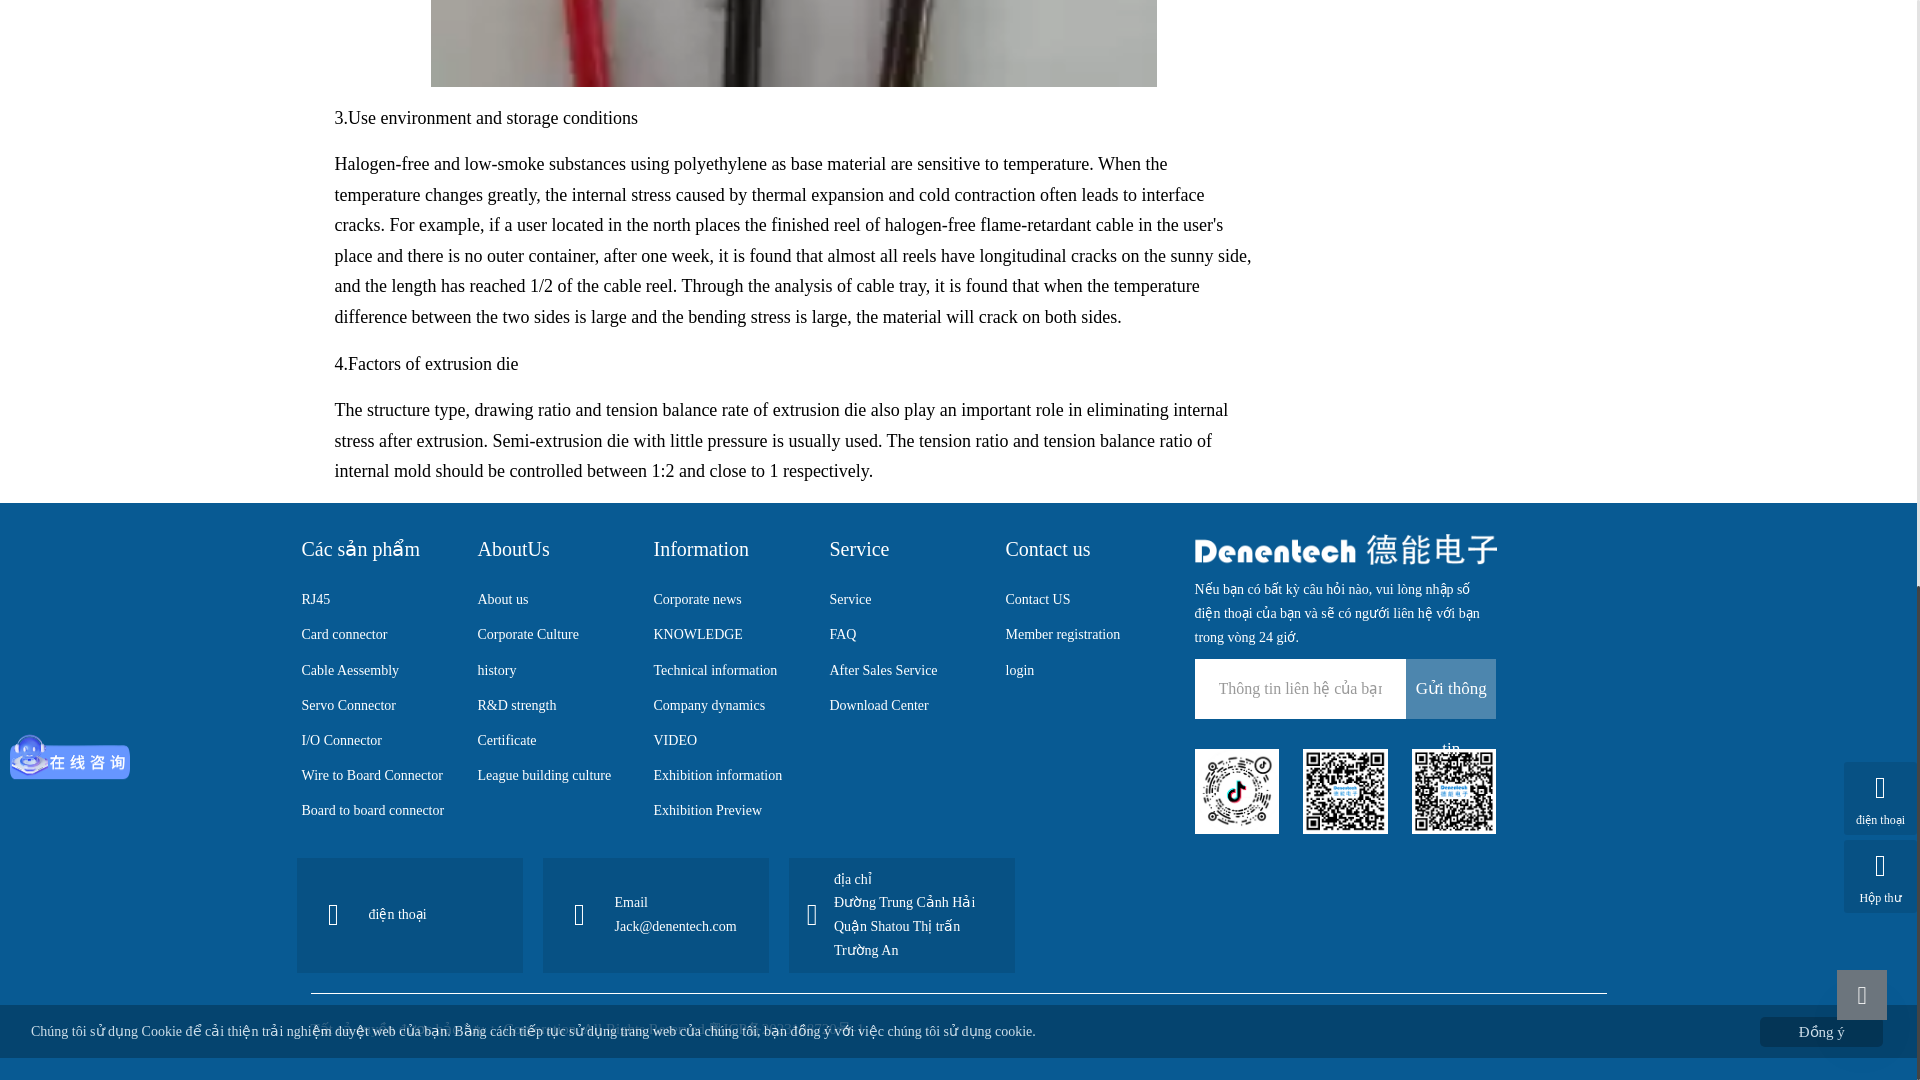  I want to click on Denentech Electronic Technology Co., LTd, so click(1344, 548).